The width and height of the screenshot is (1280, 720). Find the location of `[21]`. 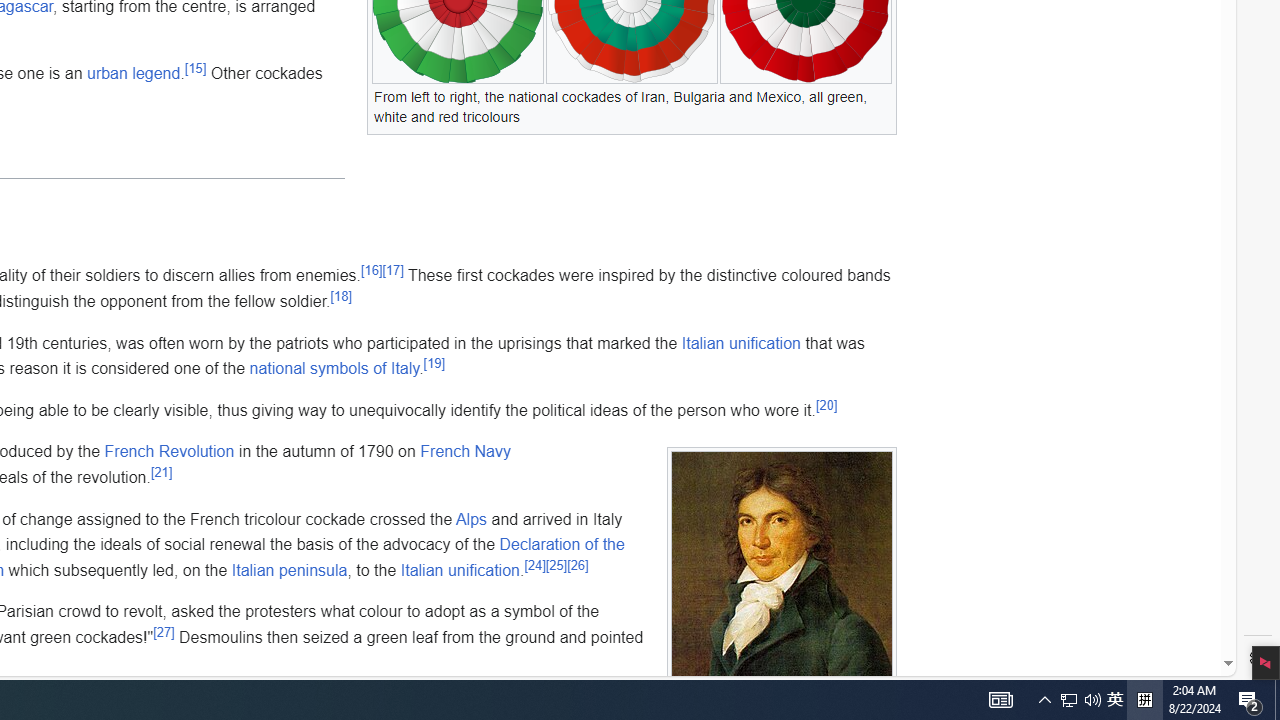

[21] is located at coordinates (160, 472).